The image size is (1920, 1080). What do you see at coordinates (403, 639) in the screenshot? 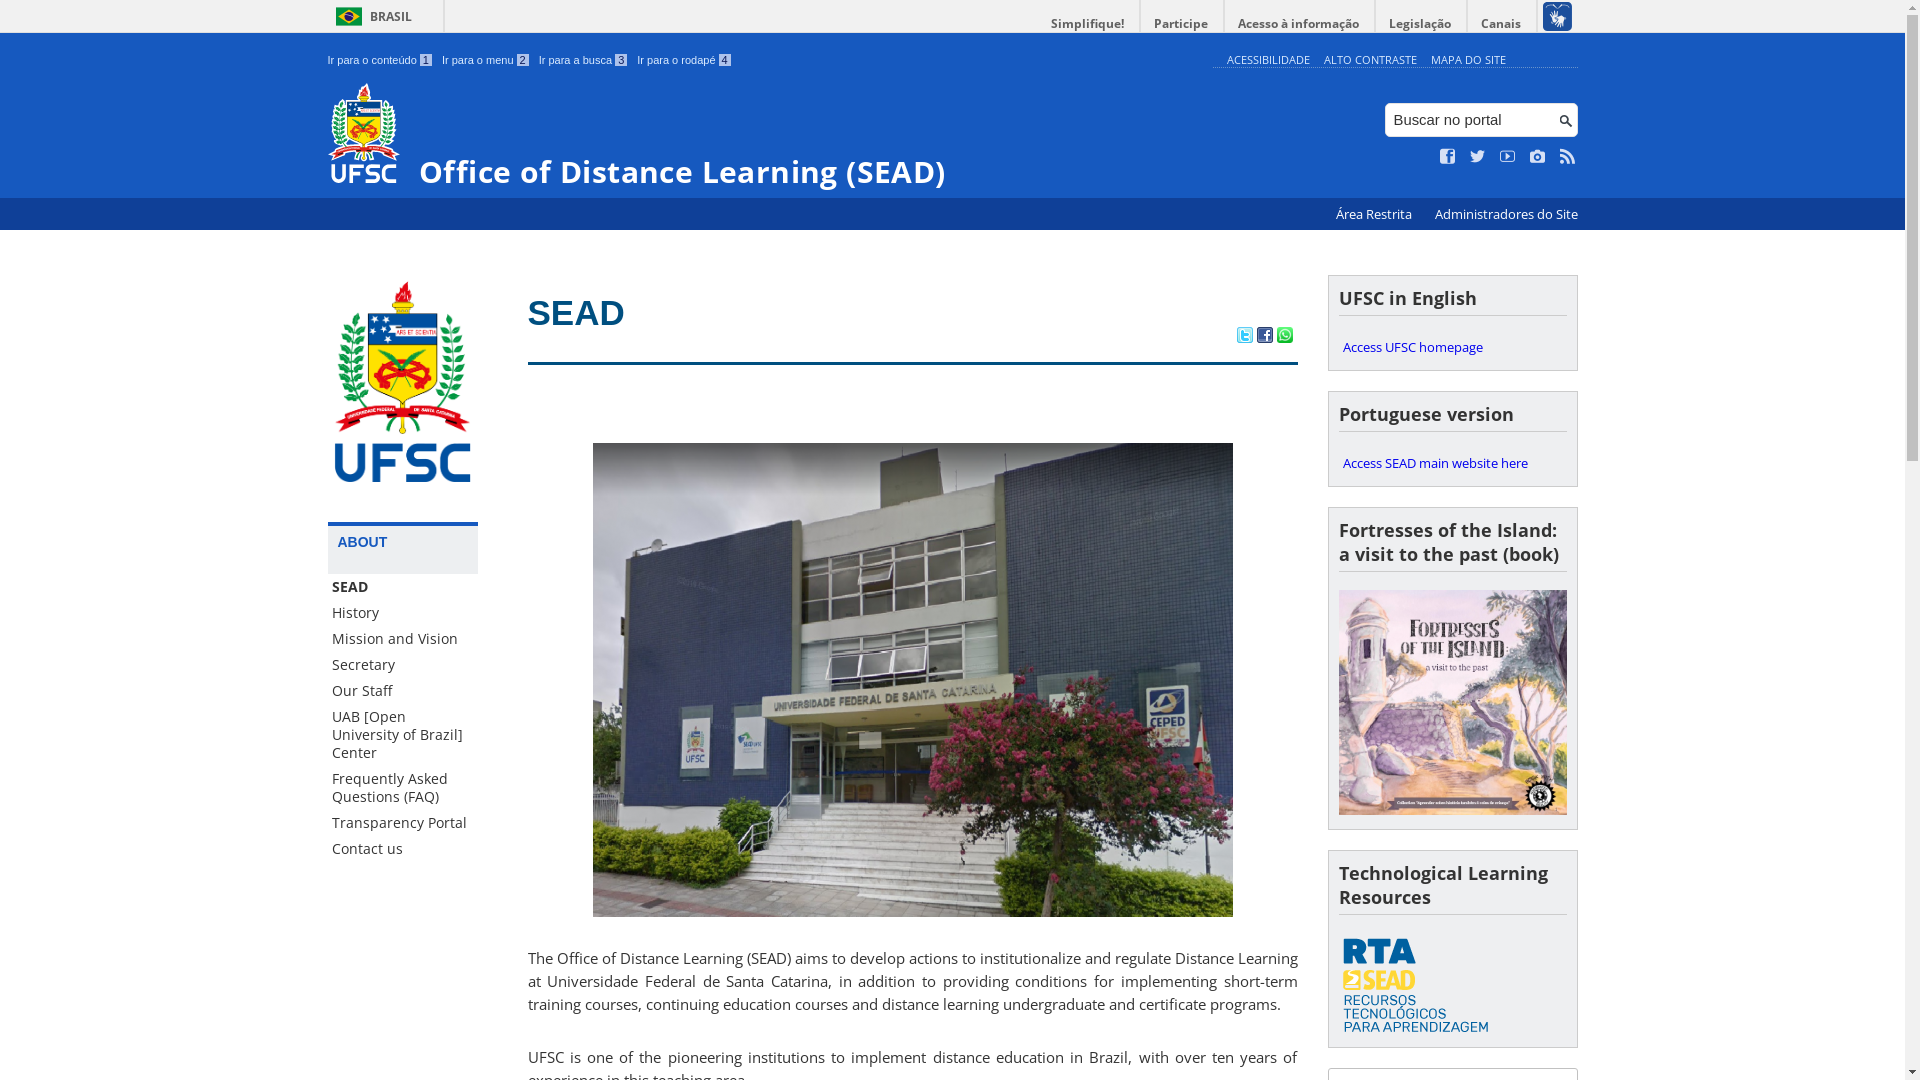
I see `Mission and Vision` at bounding box center [403, 639].